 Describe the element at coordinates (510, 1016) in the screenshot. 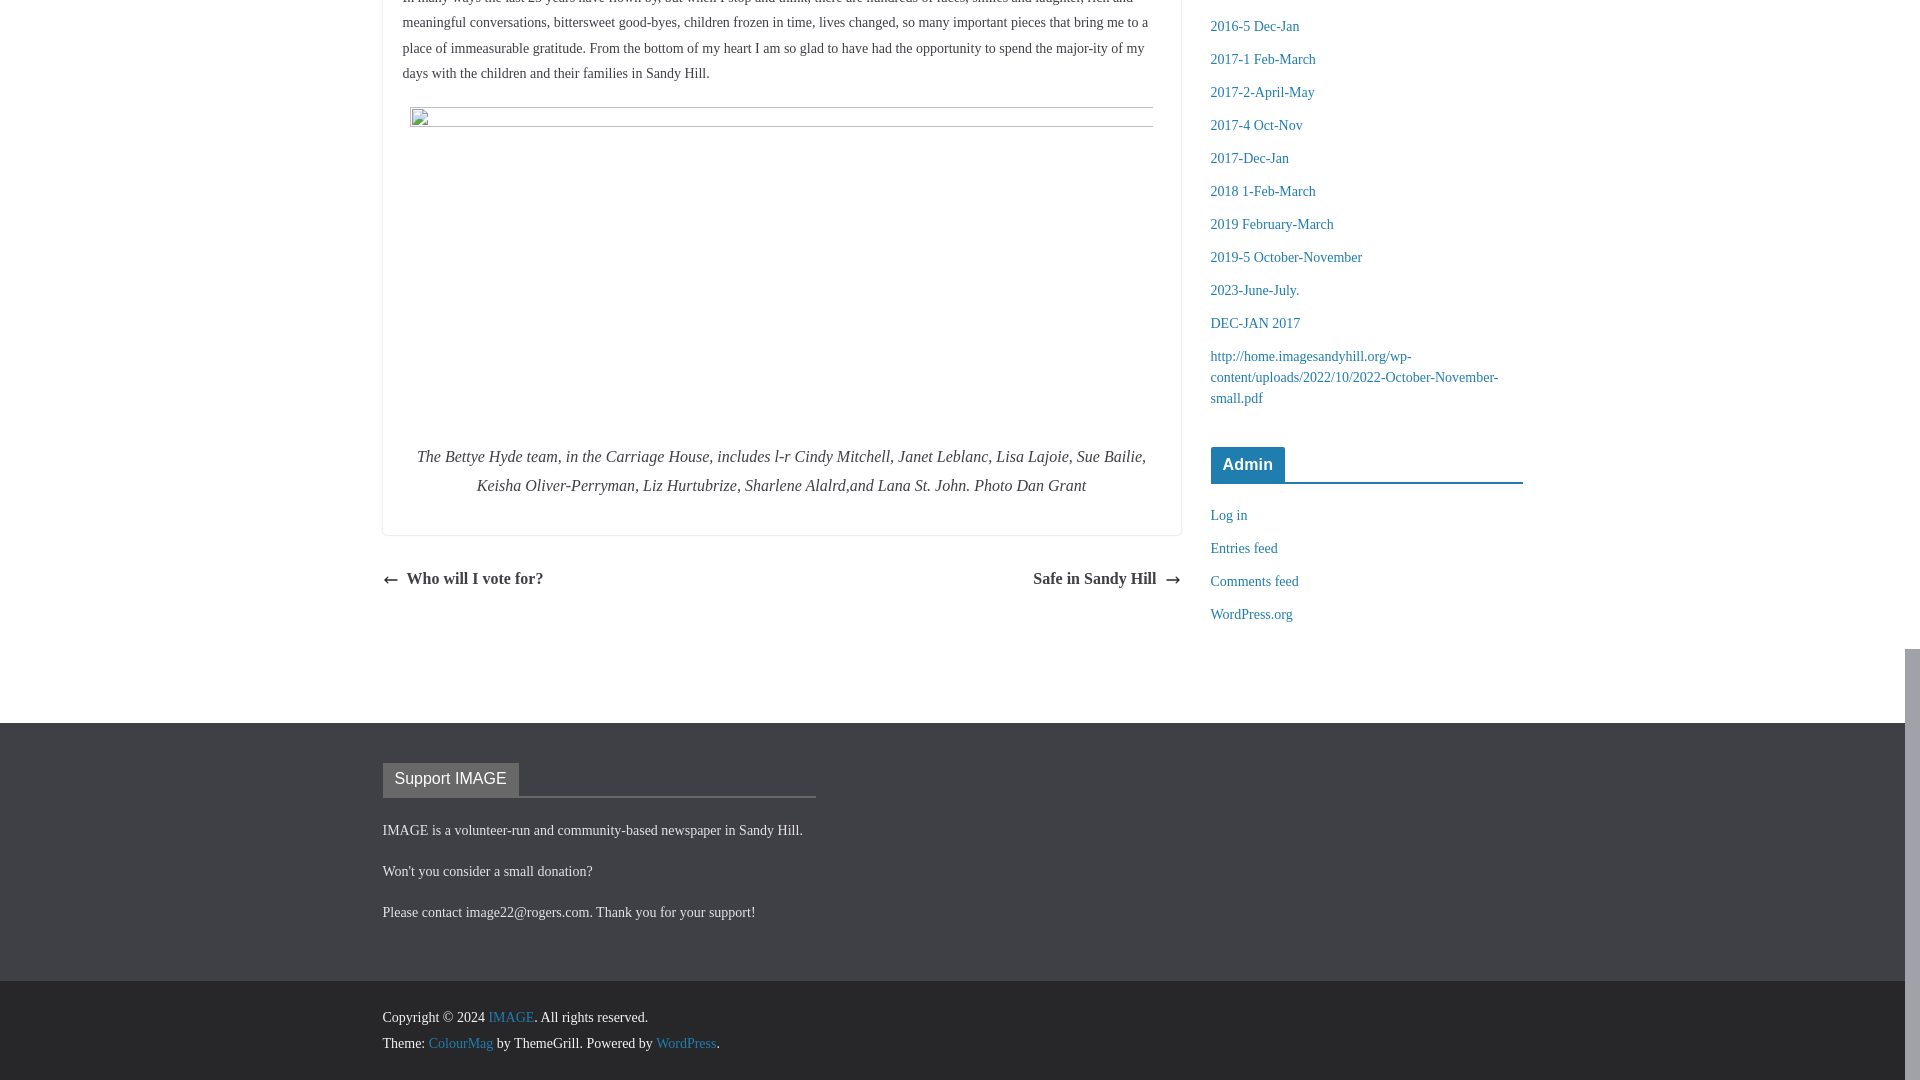

I see `IMAGE` at that location.